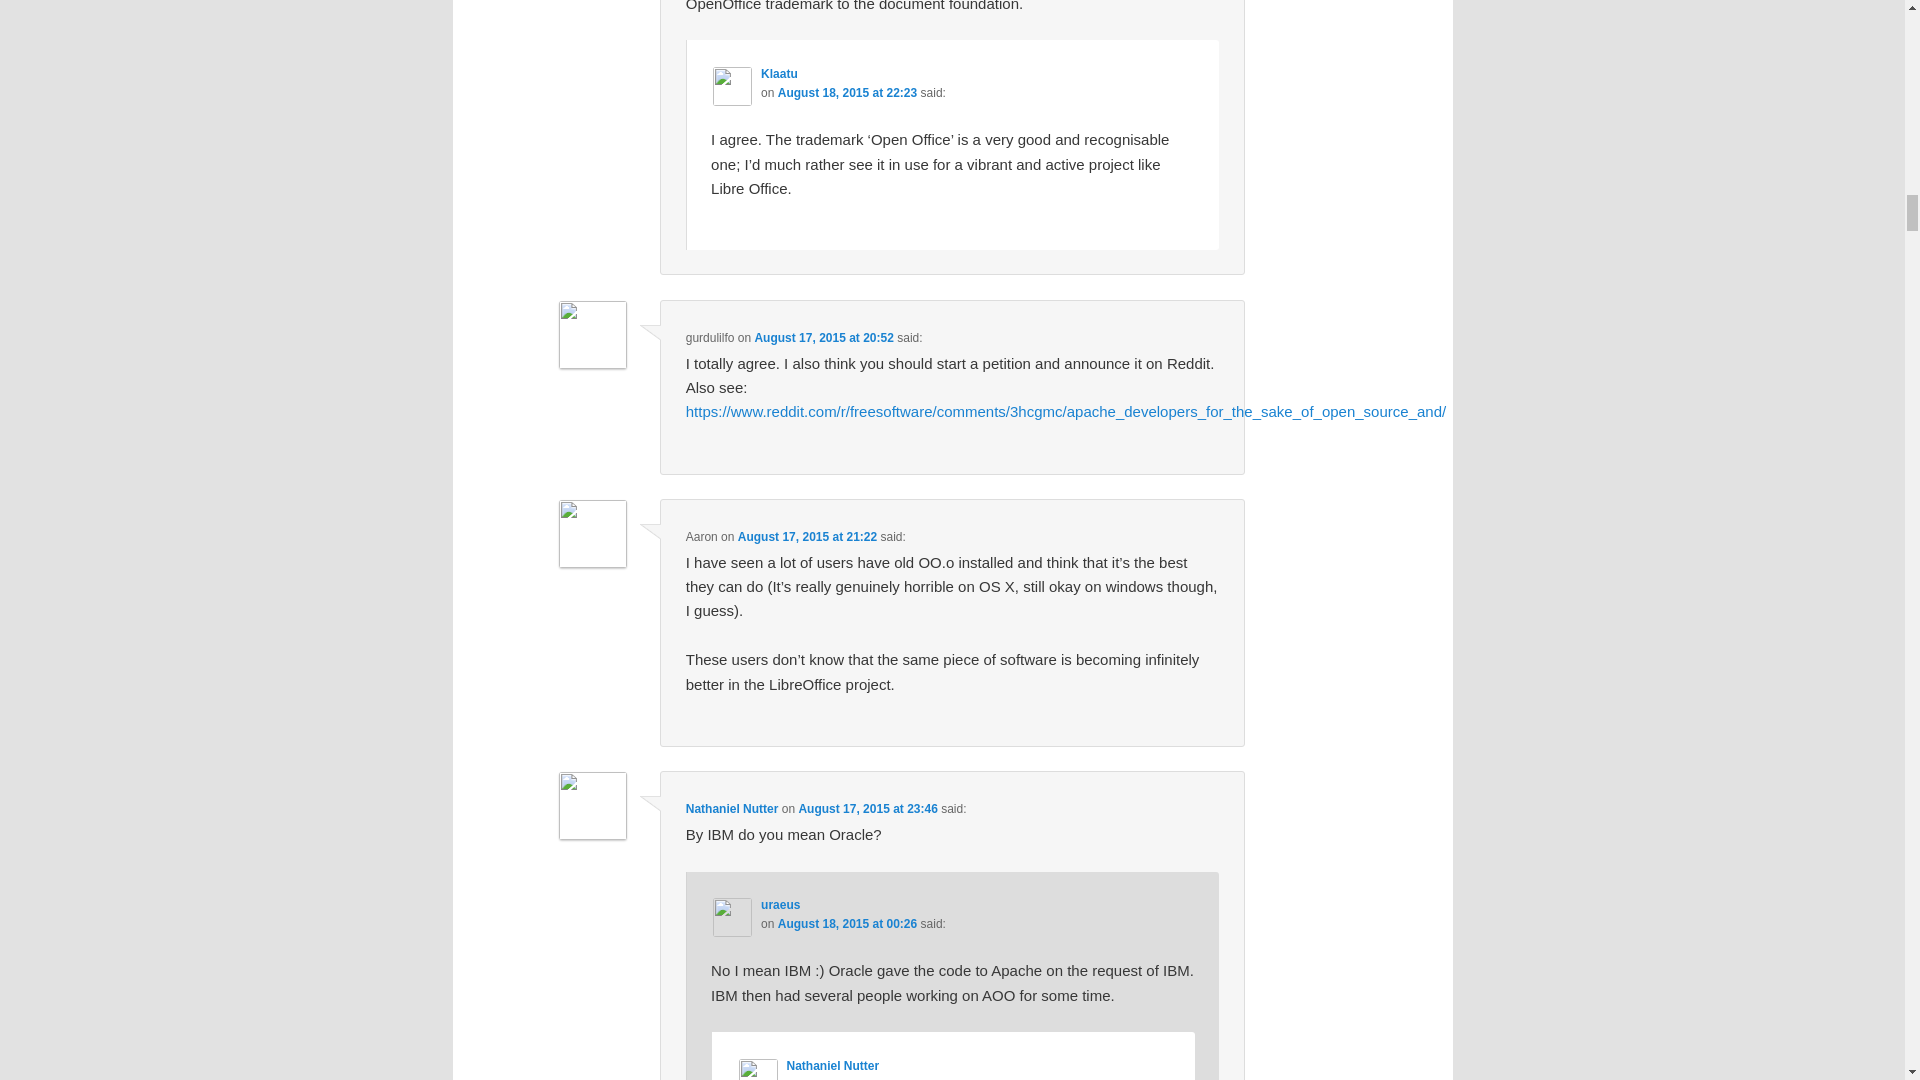 Image resolution: width=1920 pixels, height=1080 pixels. I want to click on August 17, 2015 at 23:46, so click(867, 809).